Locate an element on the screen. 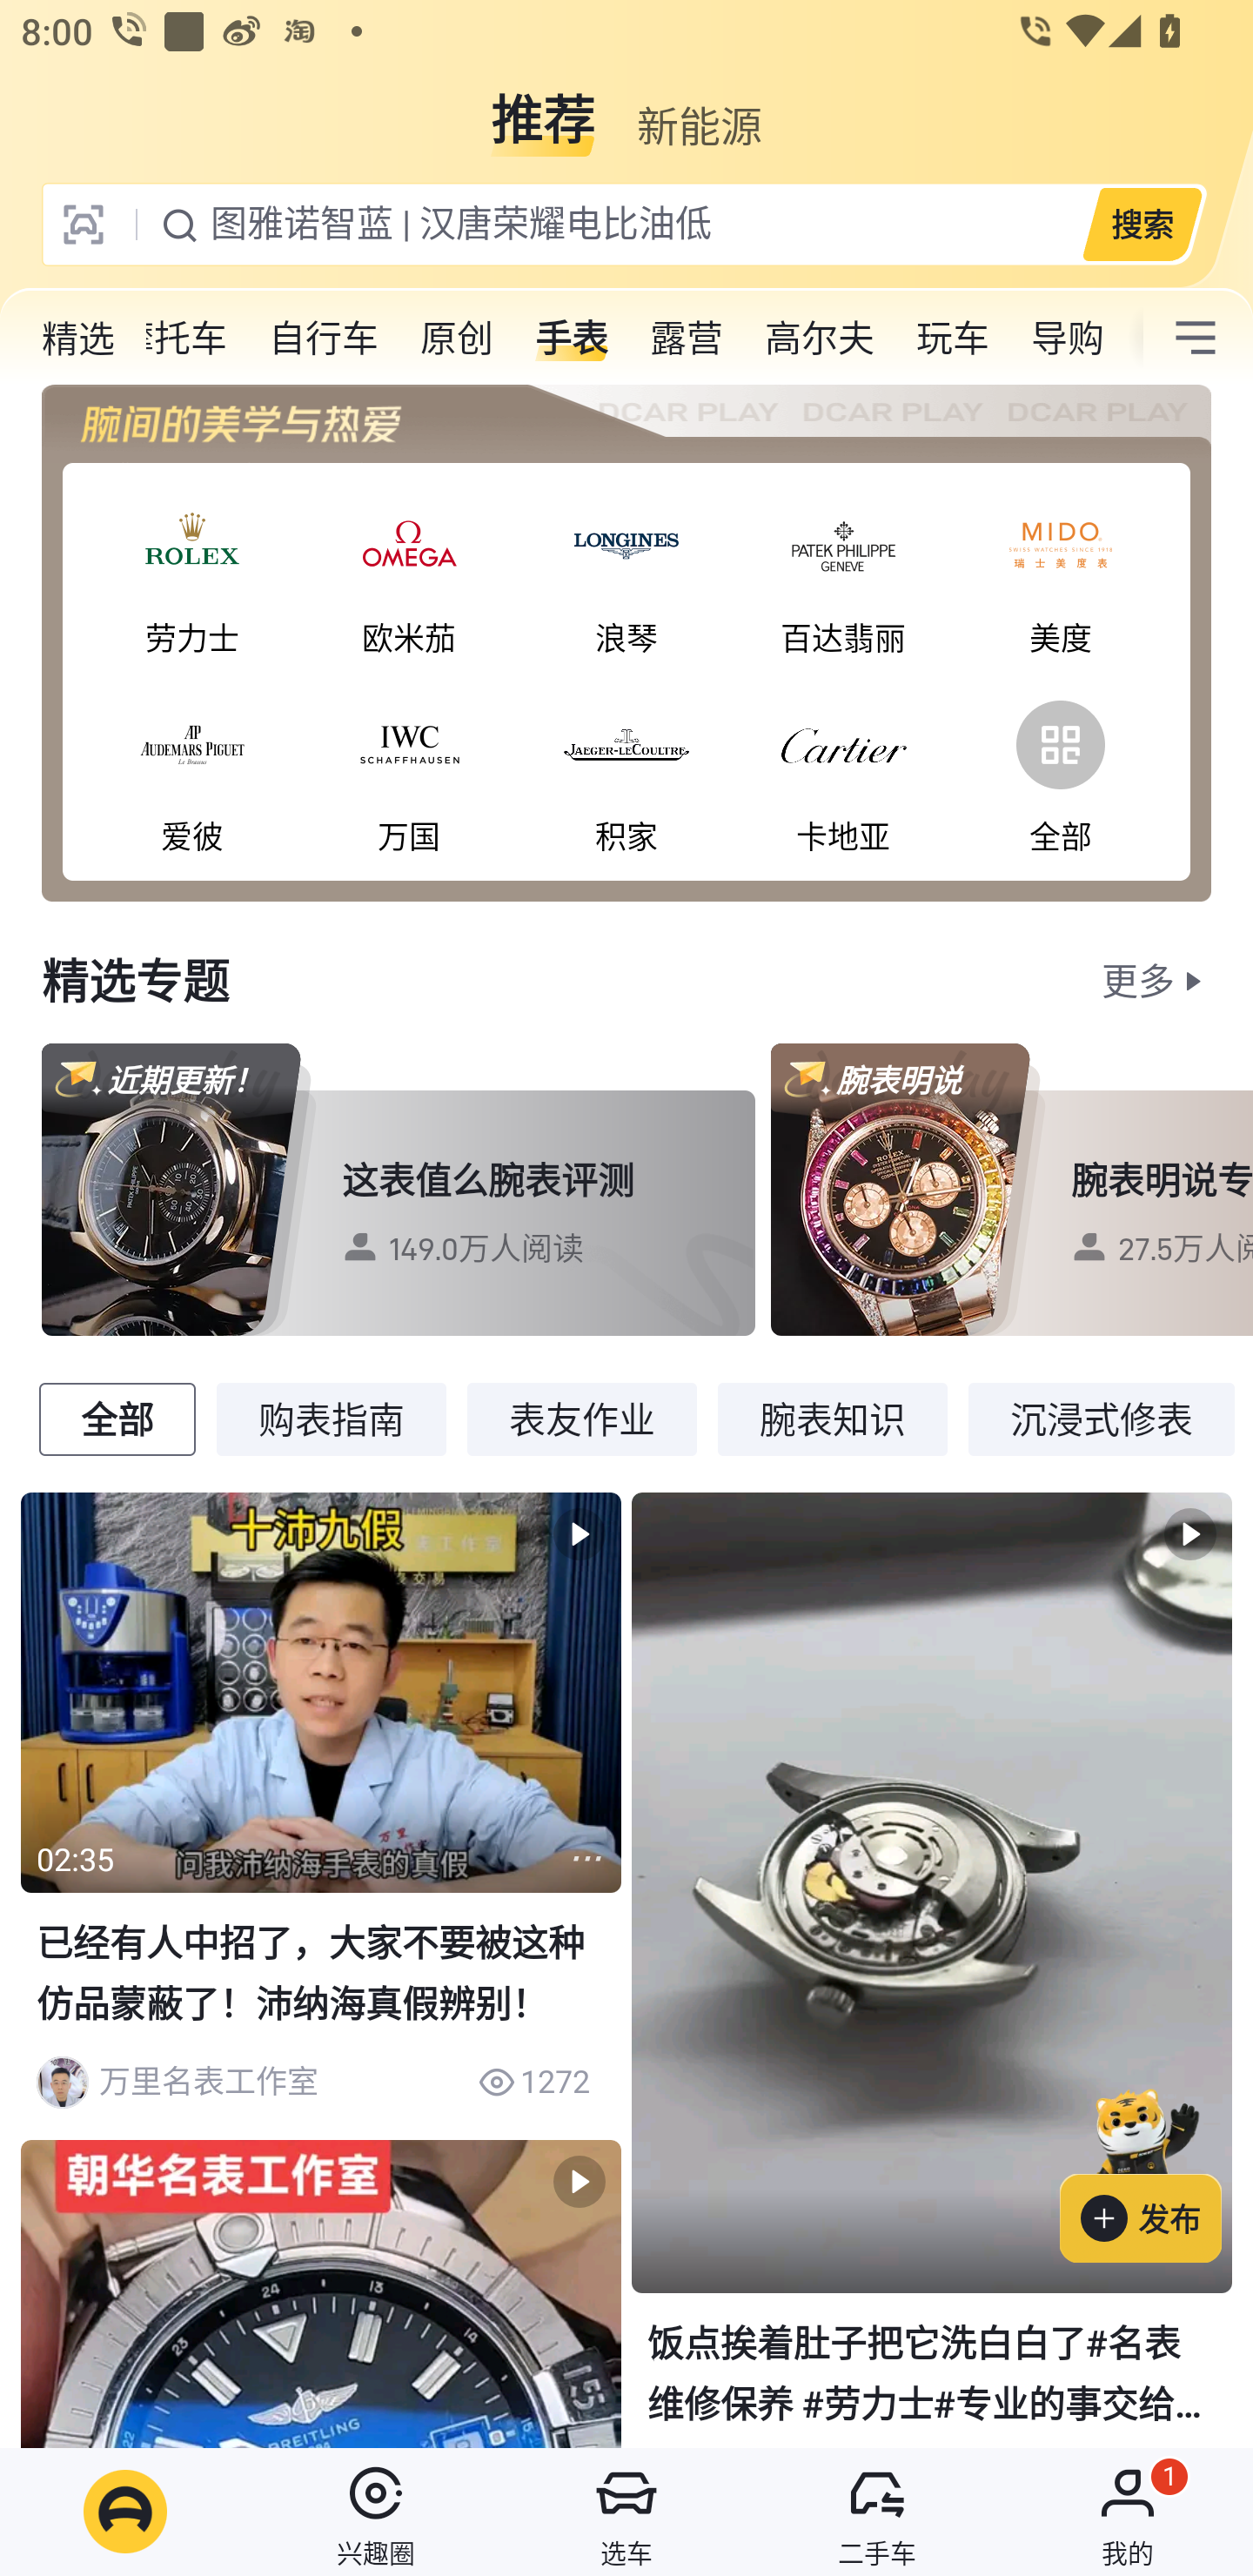 The width and height of the screenshot is (1253, 2576). 卡地亚 is located at coordinates (844, 771).